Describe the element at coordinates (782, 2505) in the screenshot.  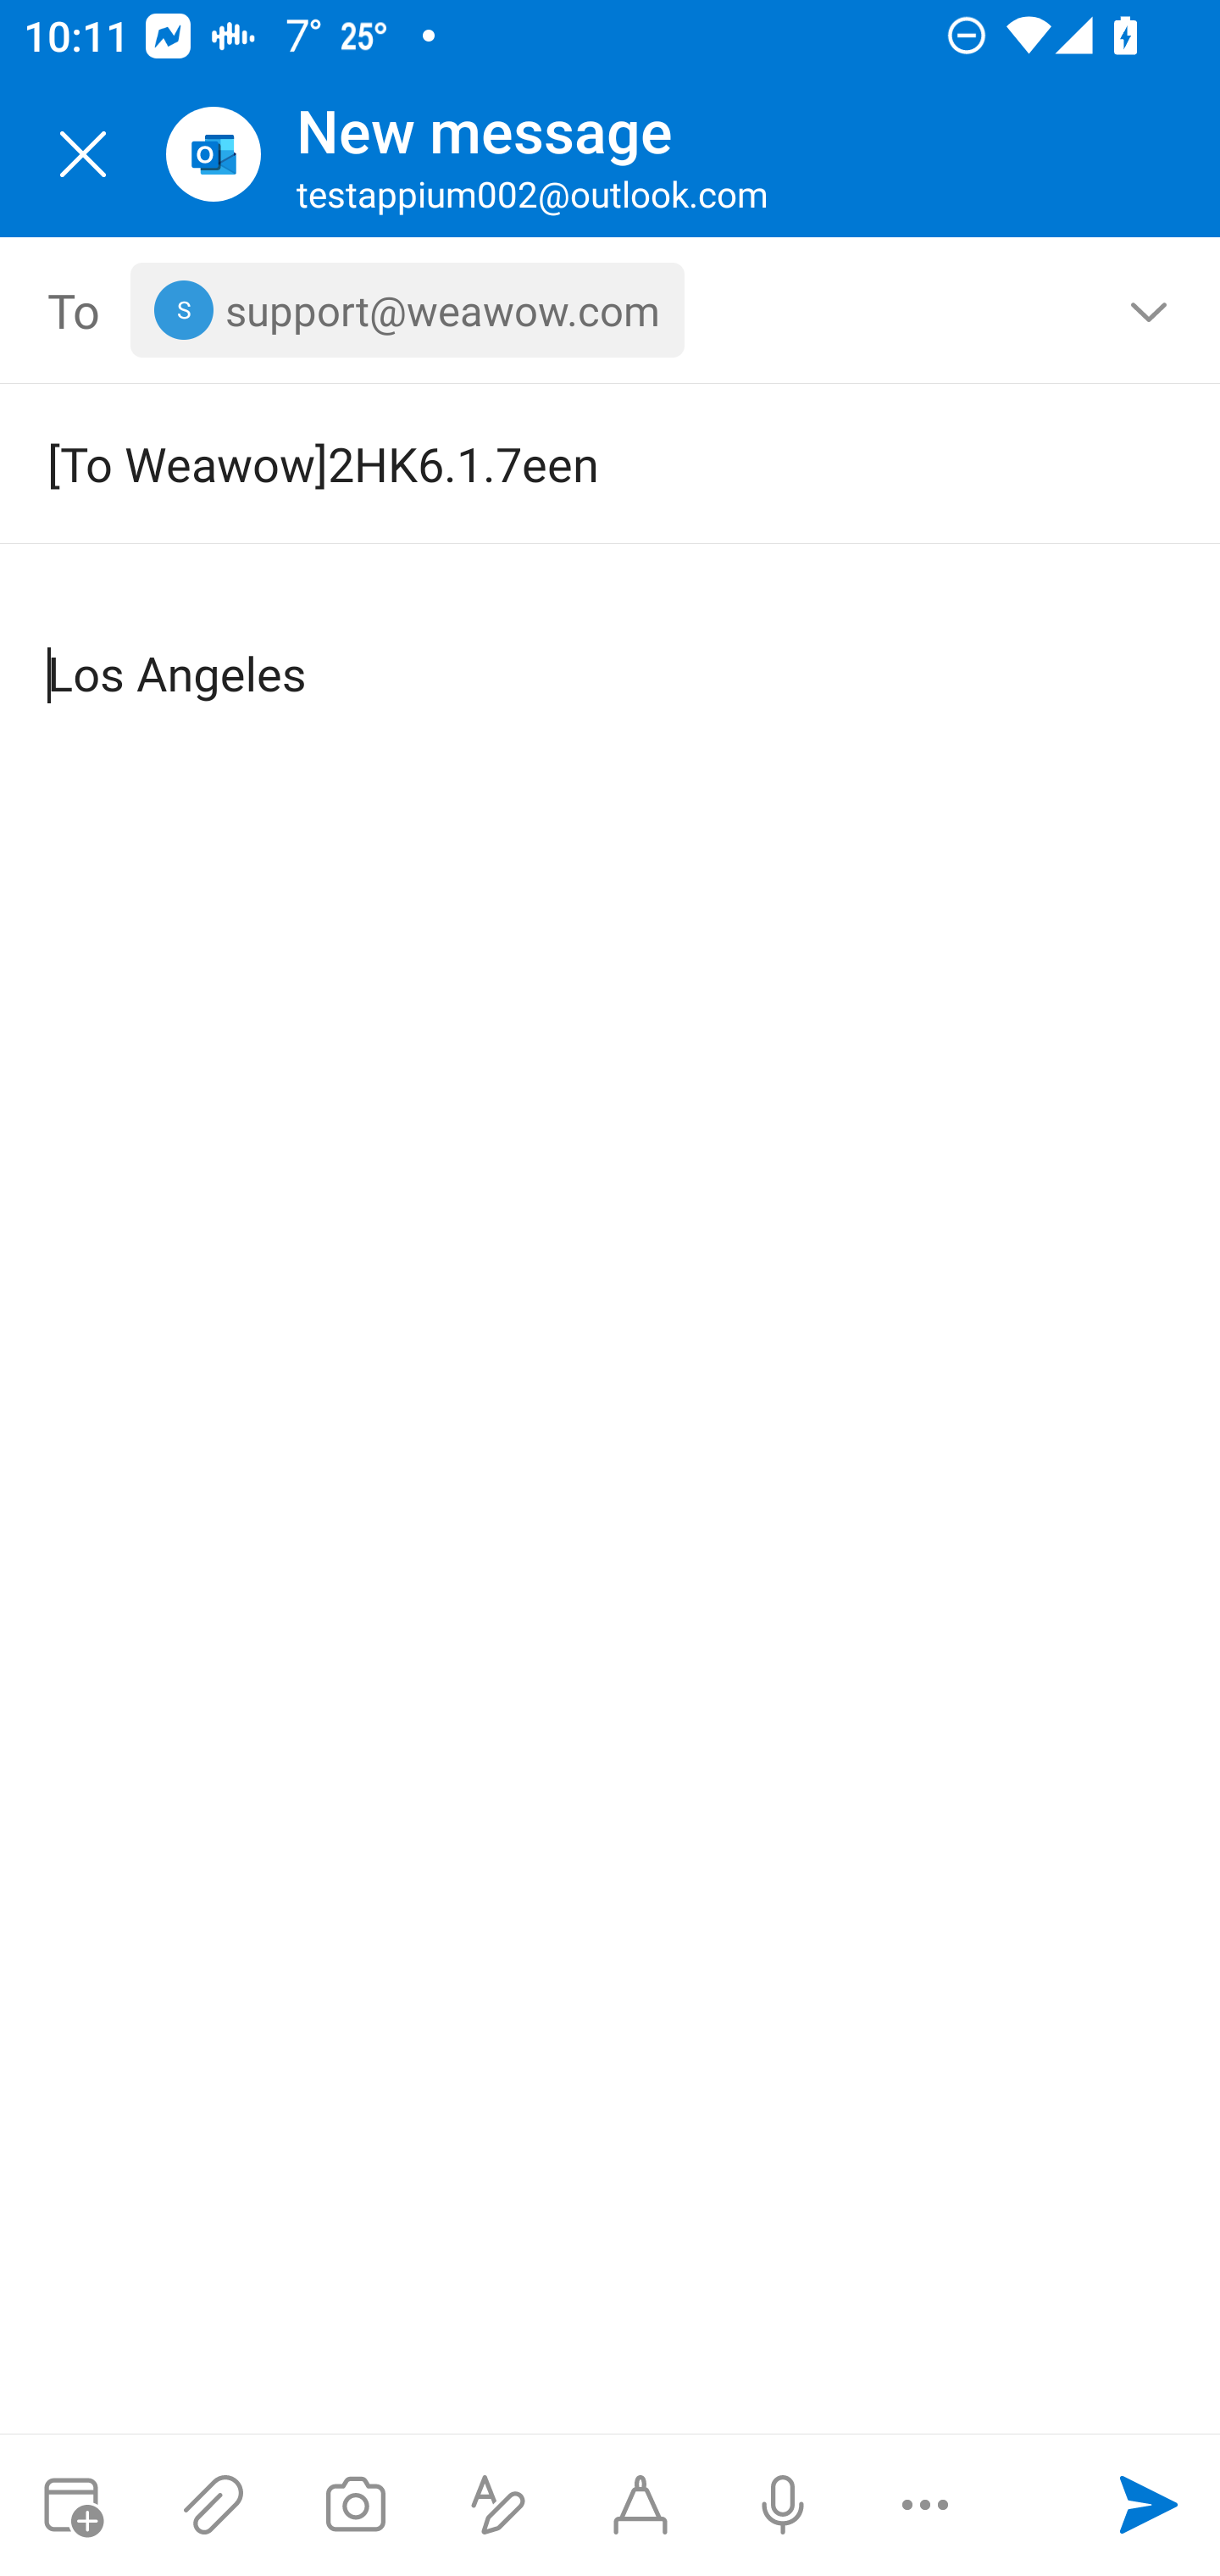
I see `Dictation` at that location.